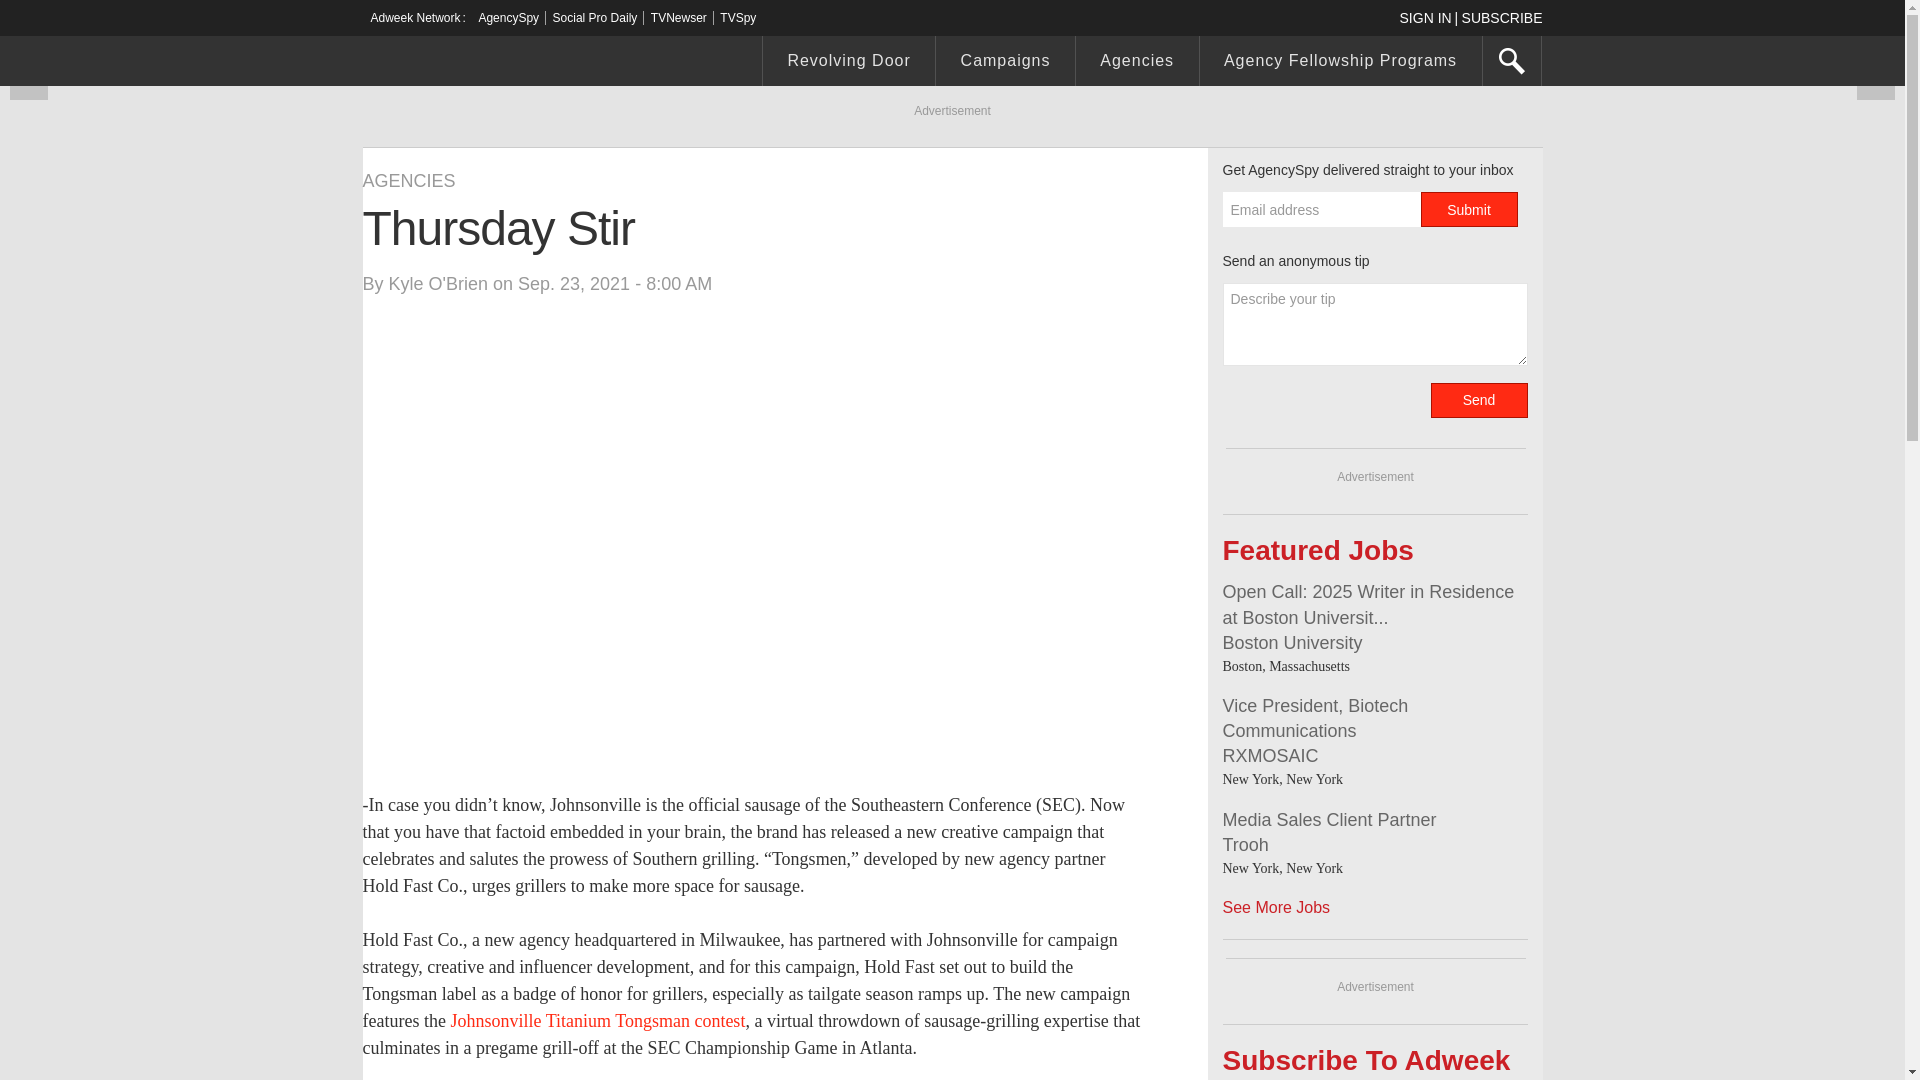  I want to click on Agencies, so click(1136, 63).